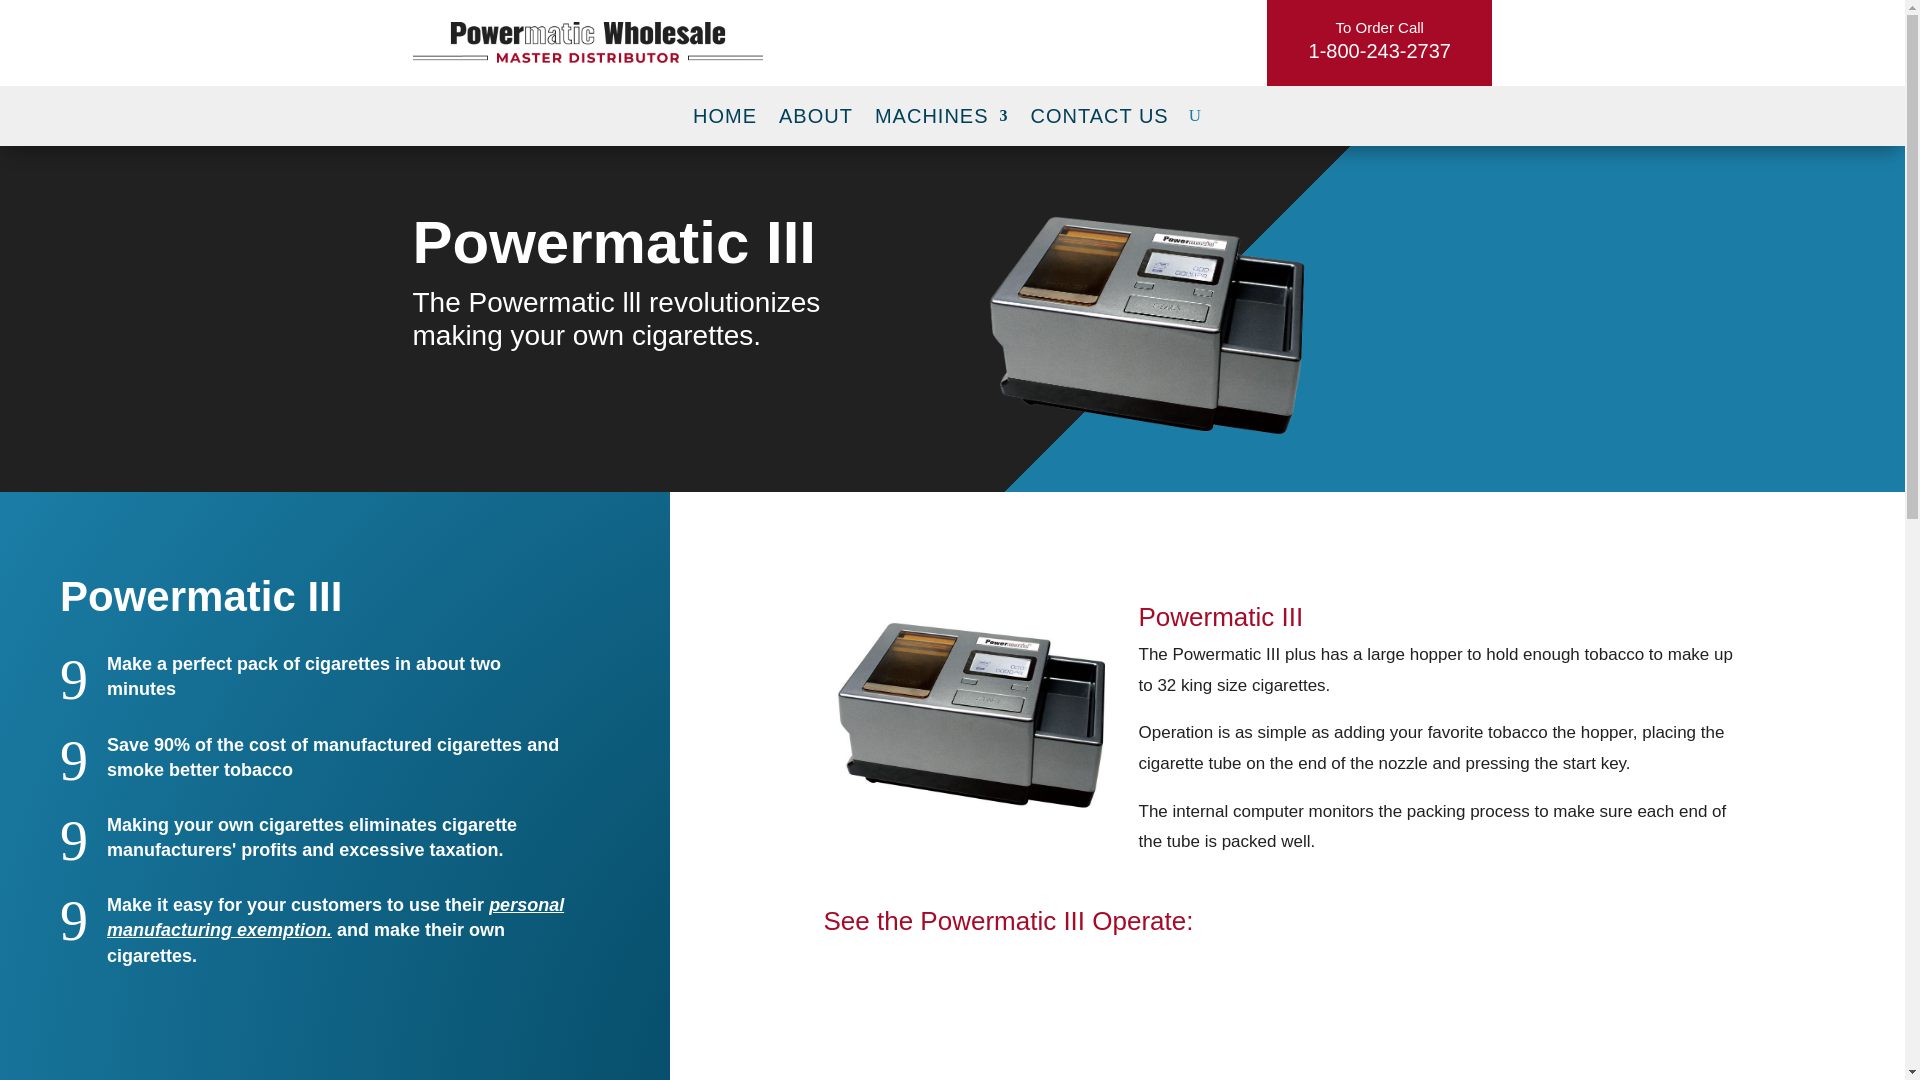 This screenshot has width=1920, height=1080. Describe the element at coordinates (1100, 118) in the screenshot. I see `CONTACT US` at that location.